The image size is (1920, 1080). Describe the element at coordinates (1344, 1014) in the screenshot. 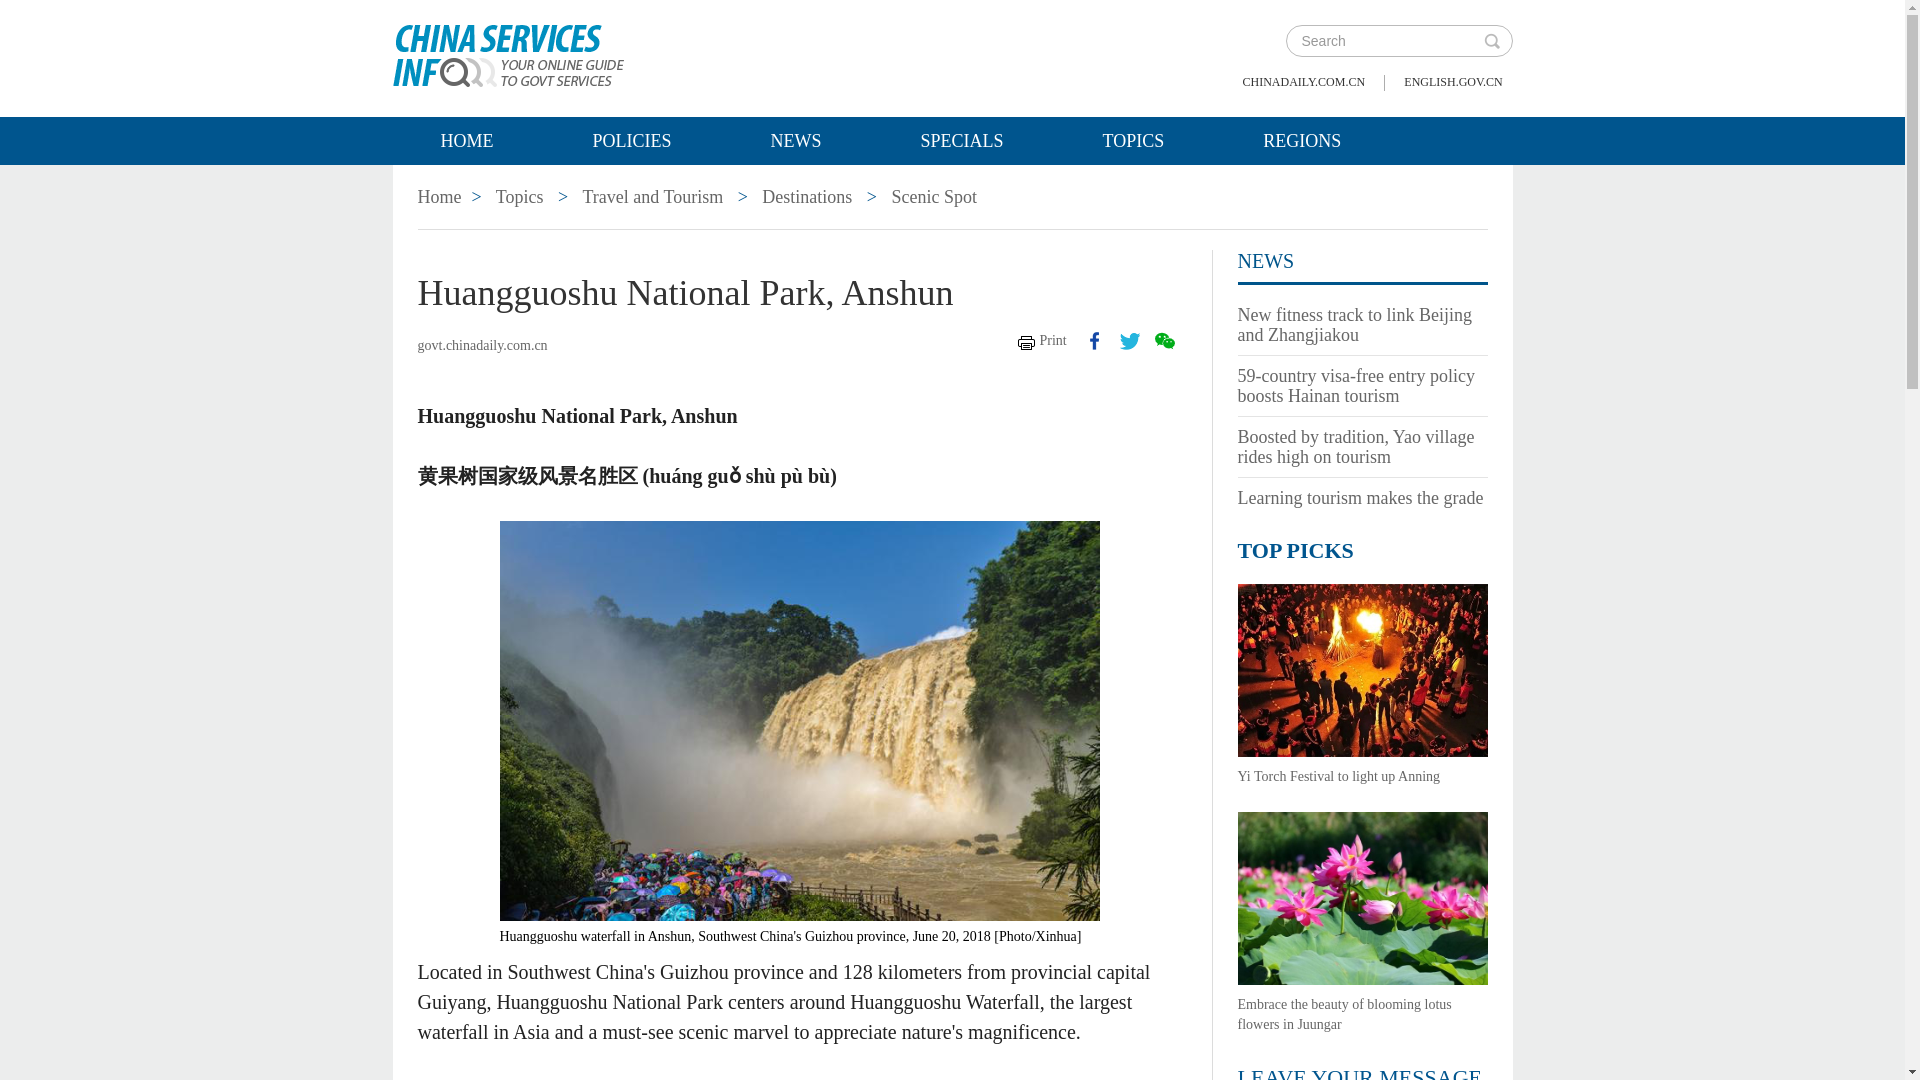

I see `Embrace the beauty of blooming lotus flowers in Juungar` at that location.